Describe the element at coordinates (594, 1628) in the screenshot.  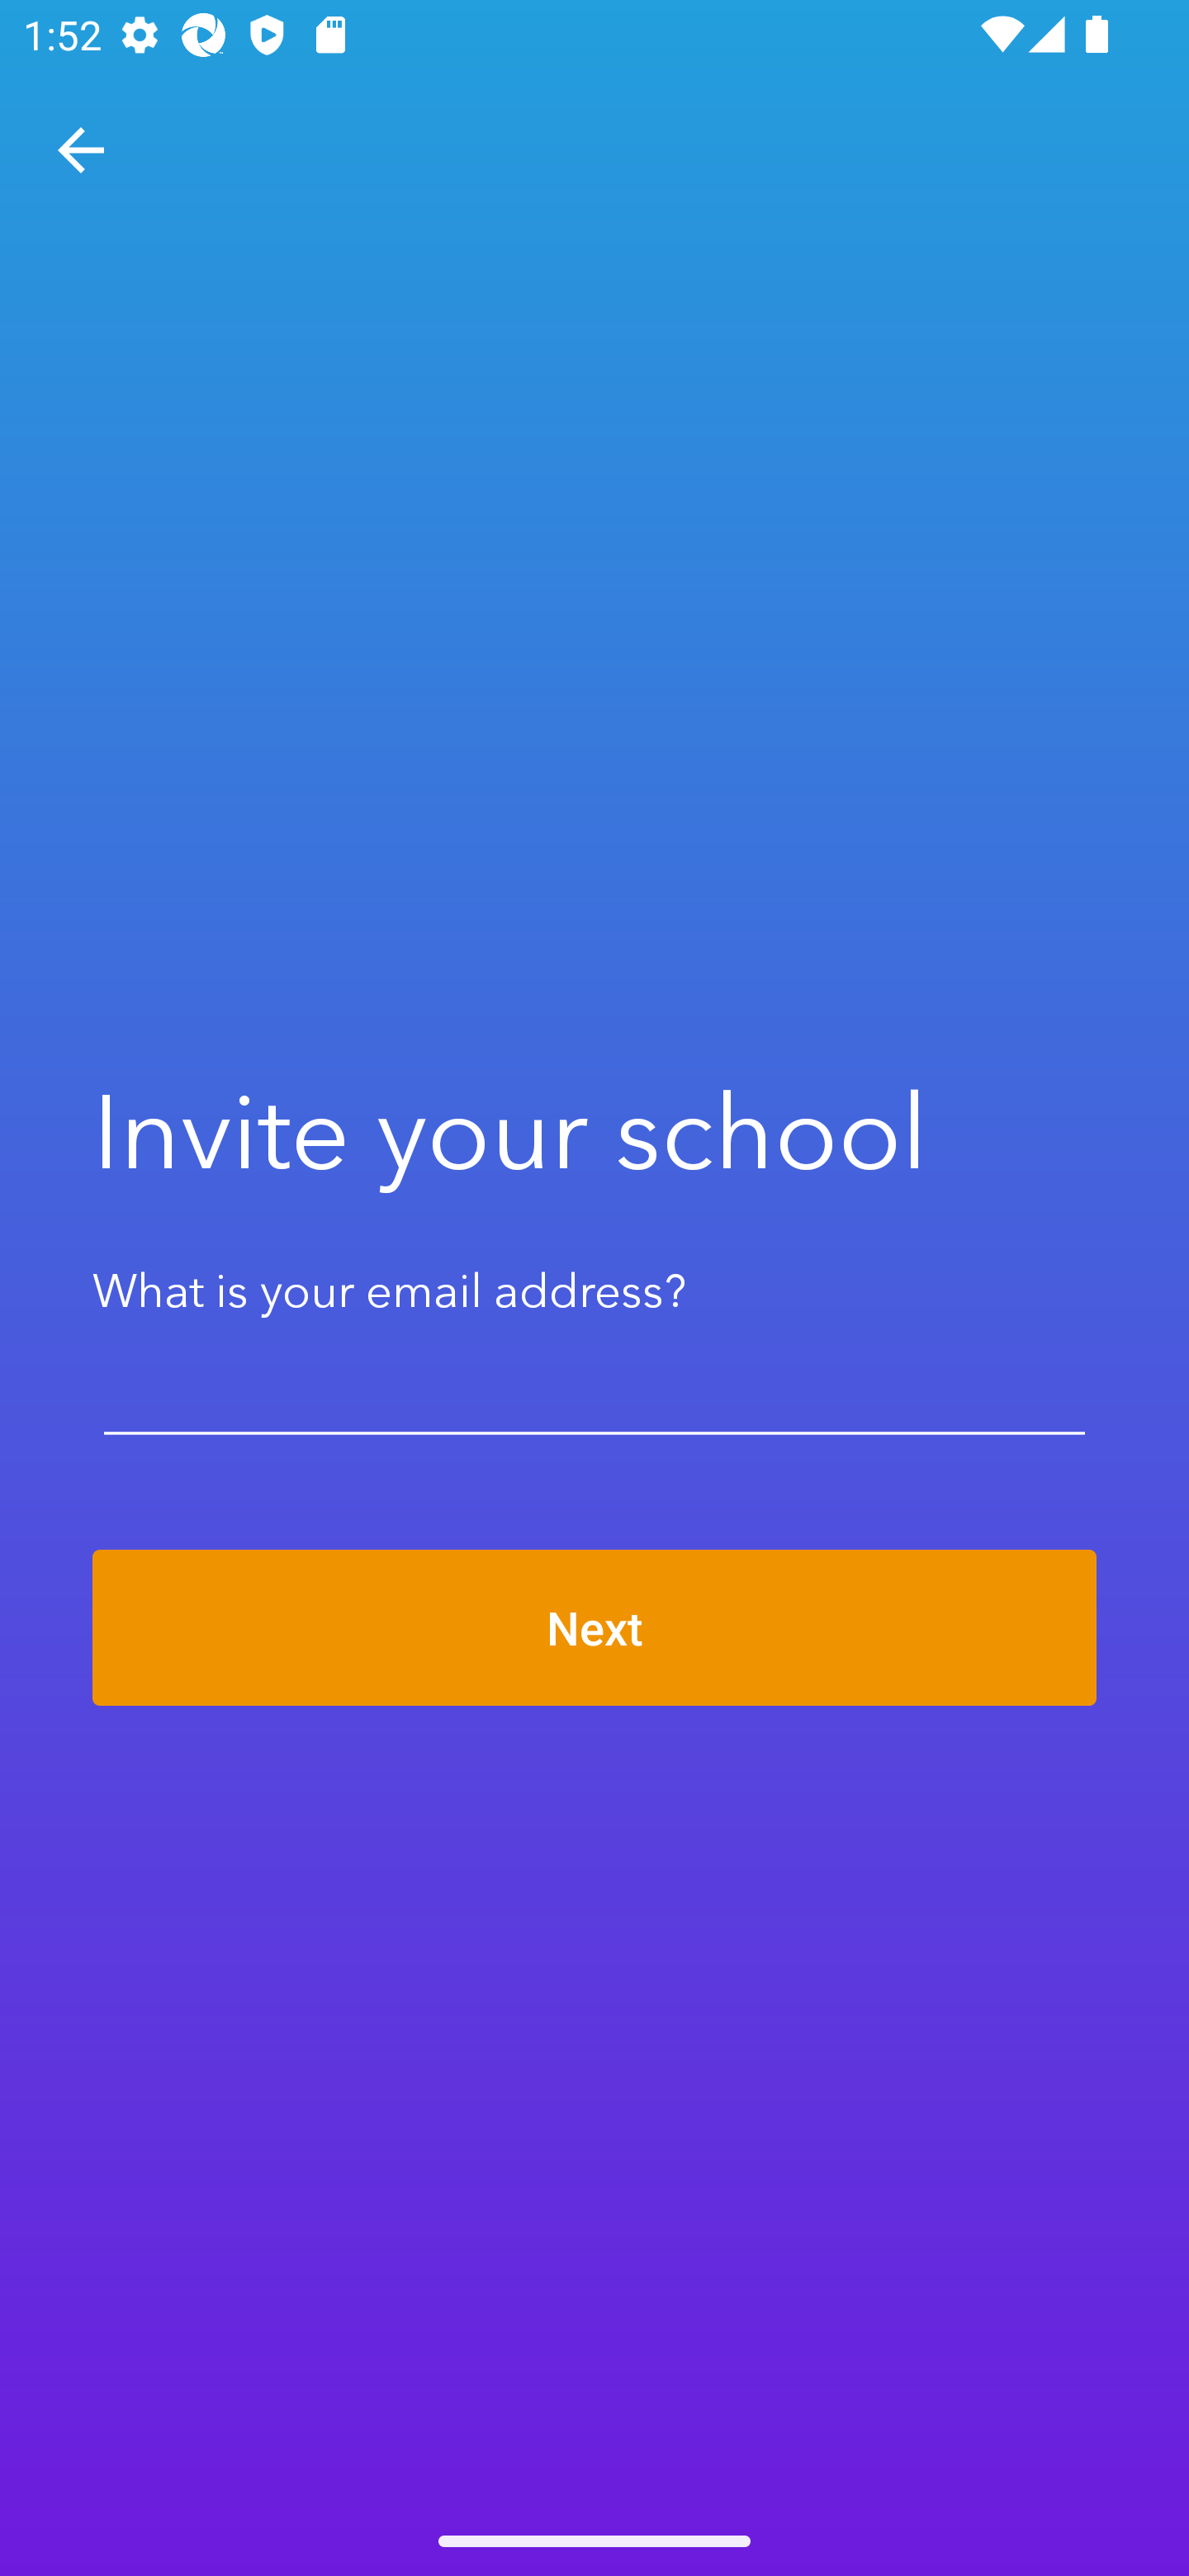
I see `Next` at that location.